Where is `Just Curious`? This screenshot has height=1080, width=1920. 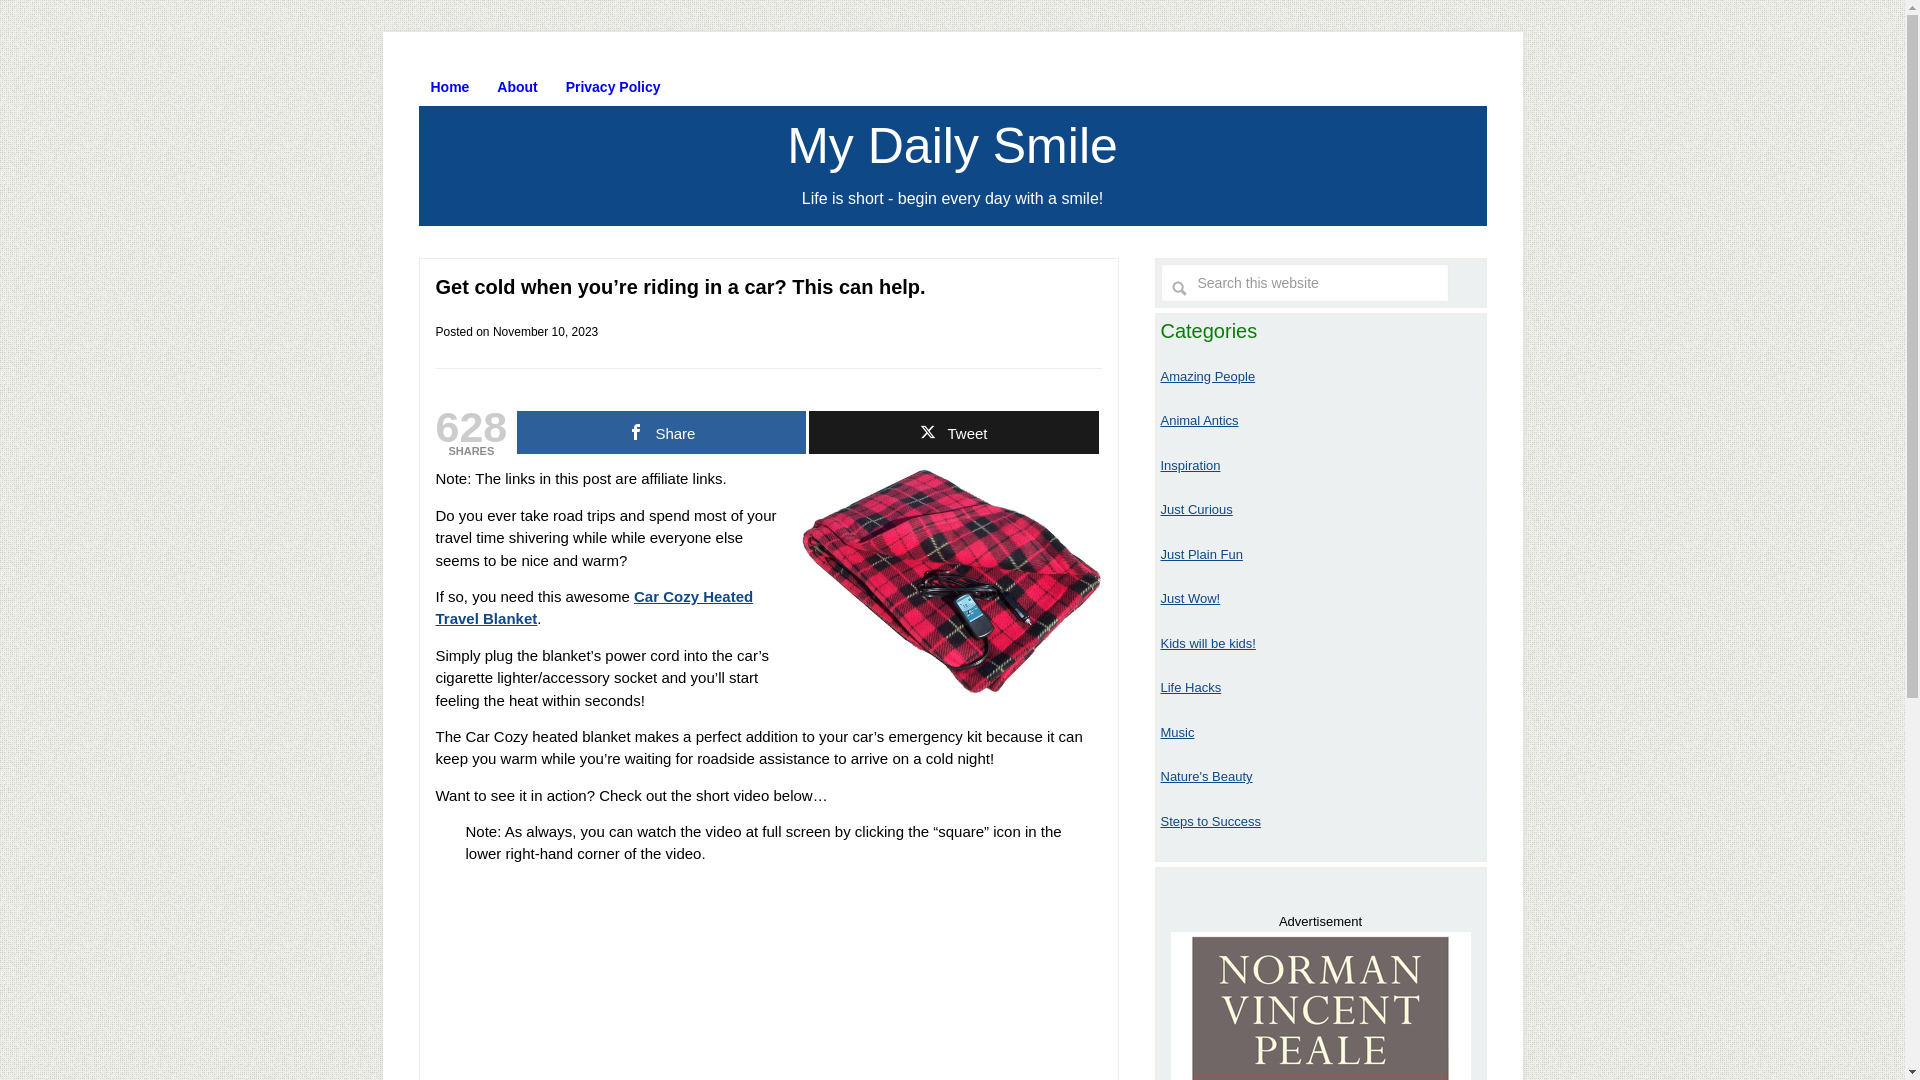 Just Curious is located at coordinates (1196, 510).